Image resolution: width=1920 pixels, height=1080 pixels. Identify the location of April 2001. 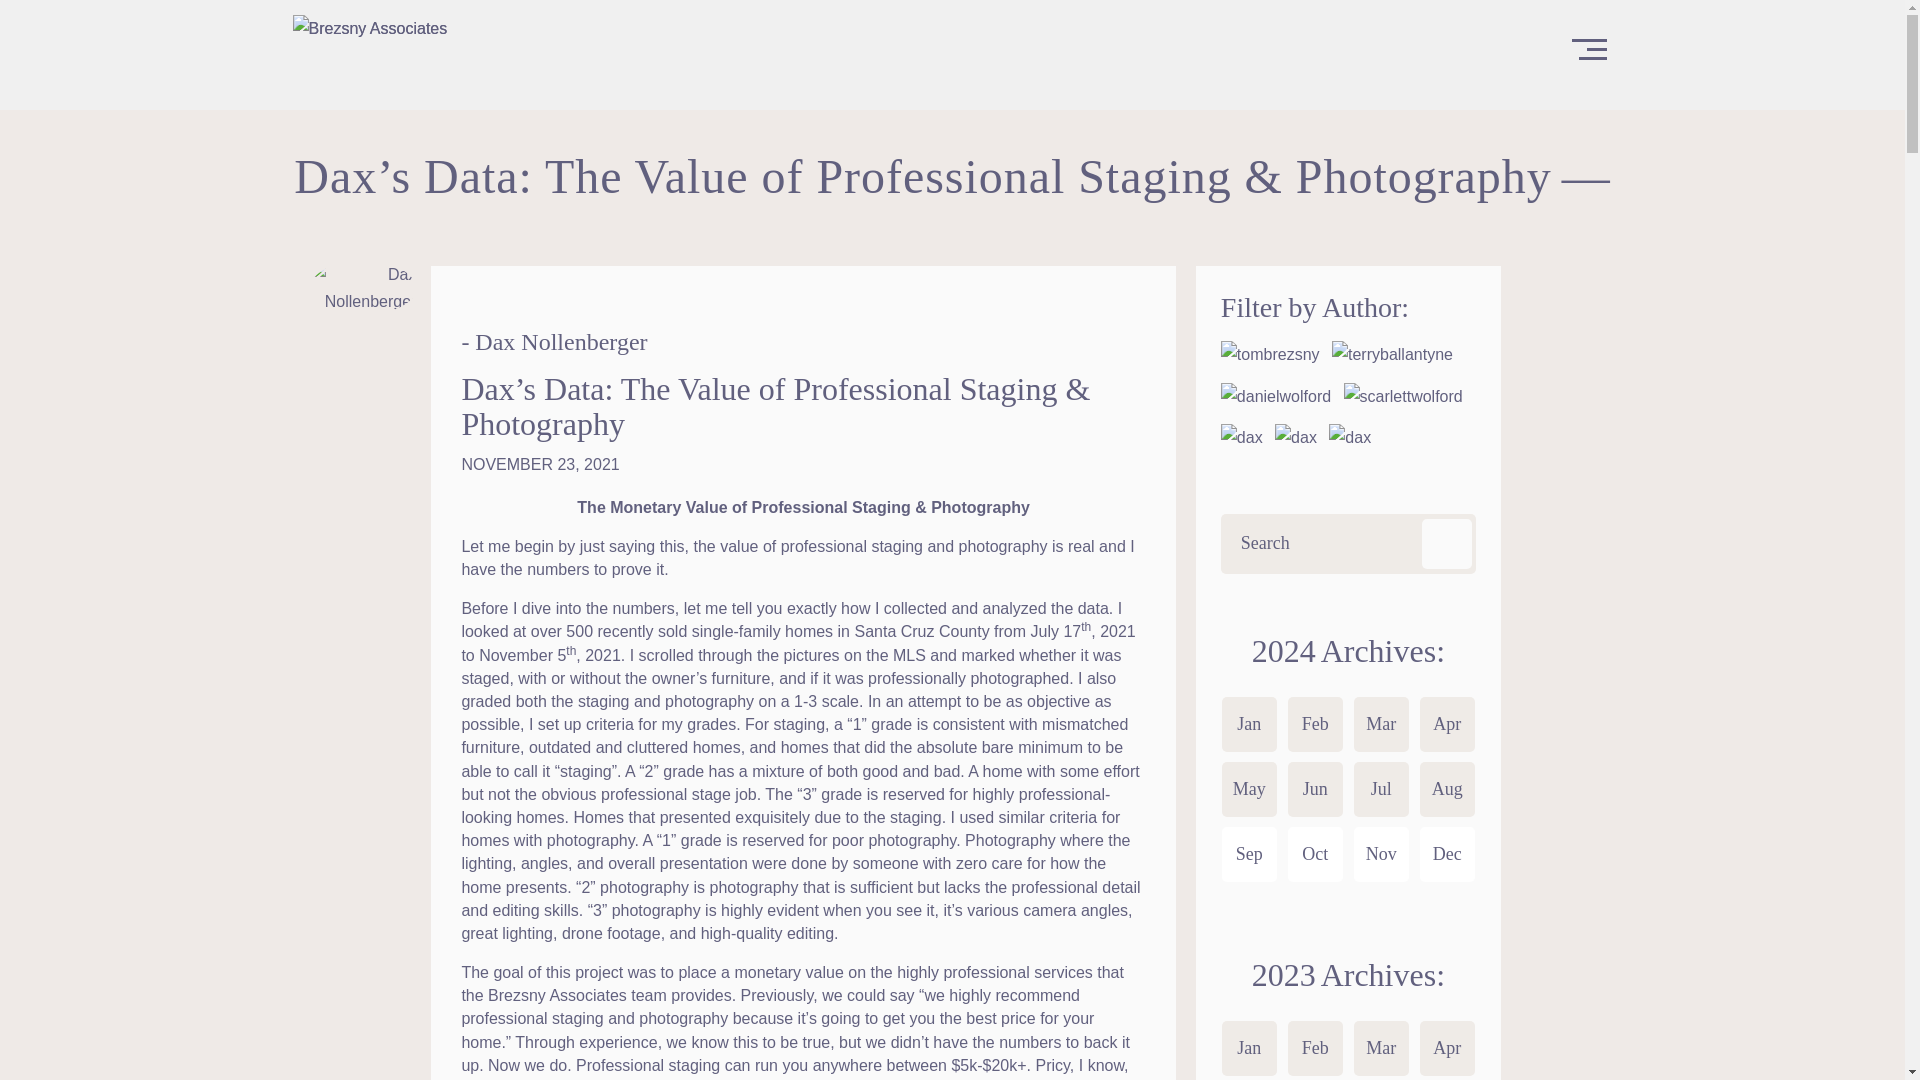
(1447, 1048).